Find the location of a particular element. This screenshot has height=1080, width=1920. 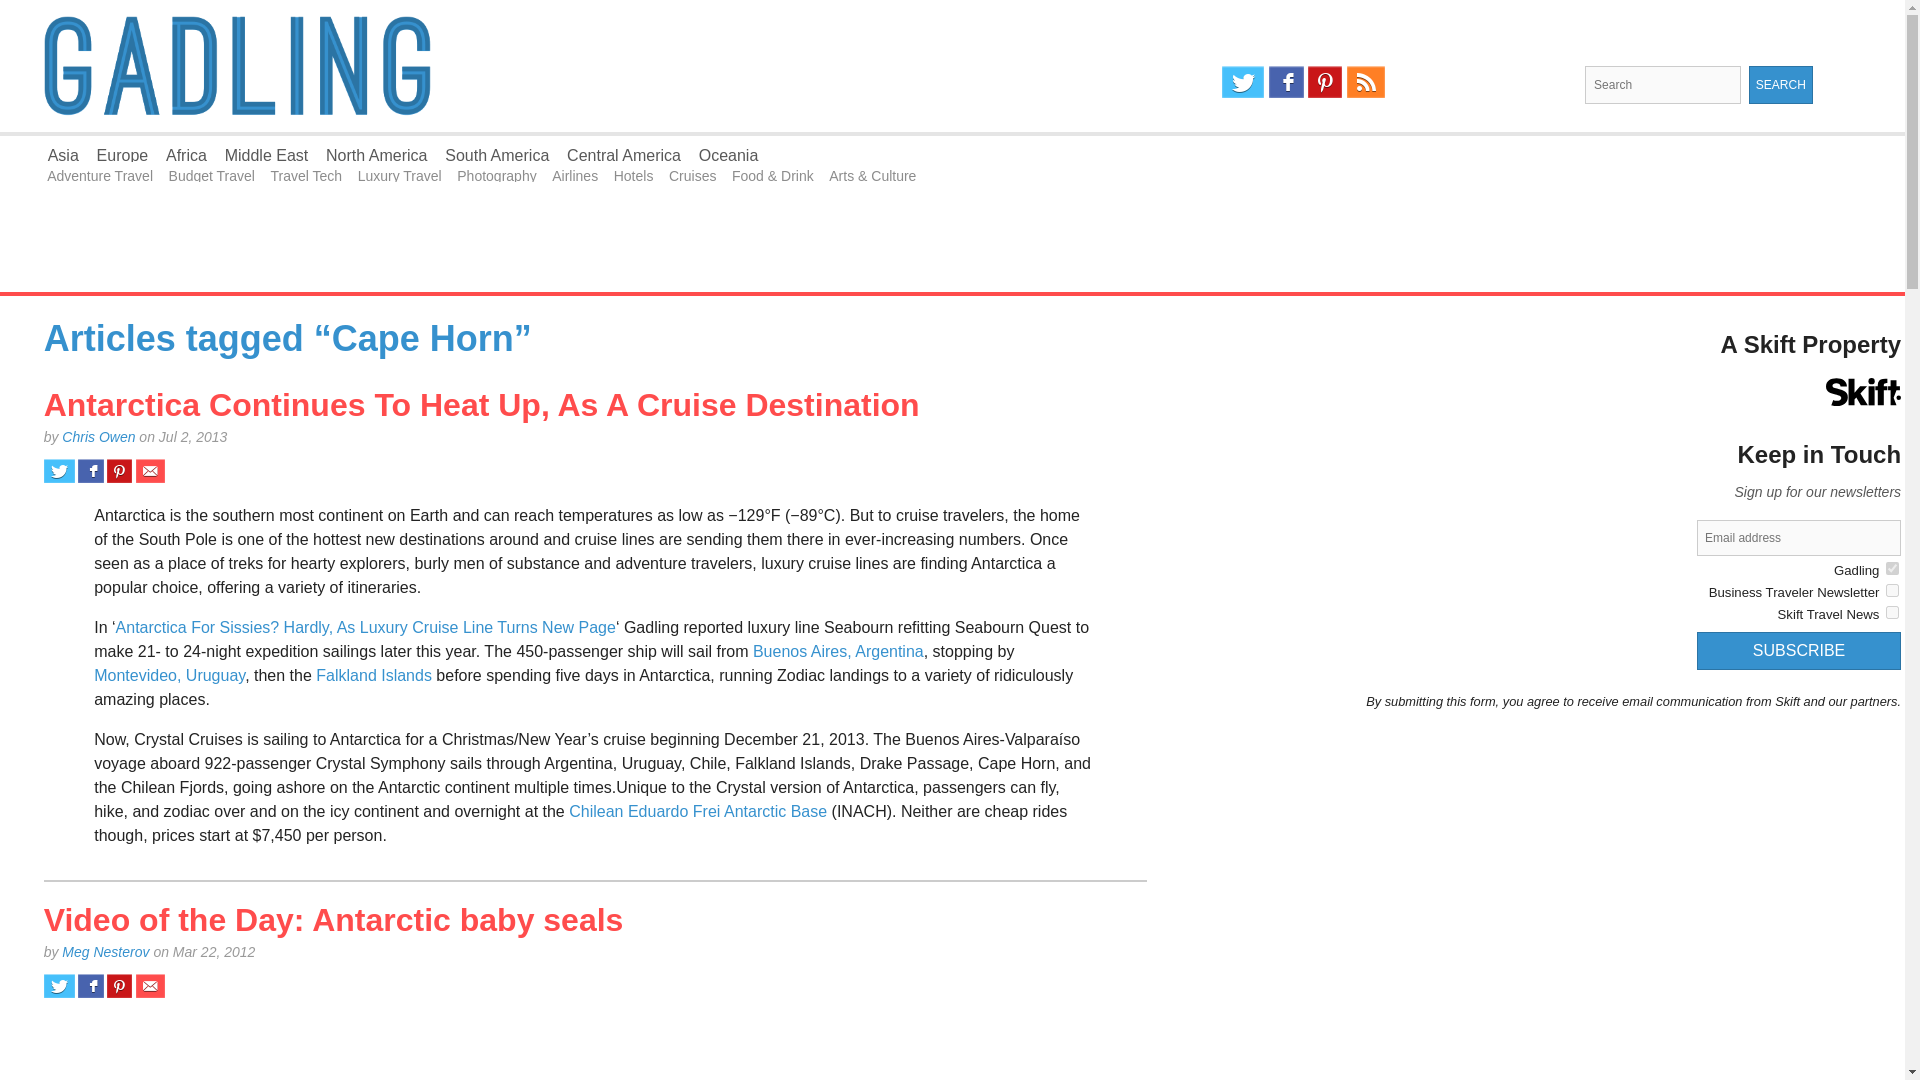

Central America is located at coordinates (624, 155).